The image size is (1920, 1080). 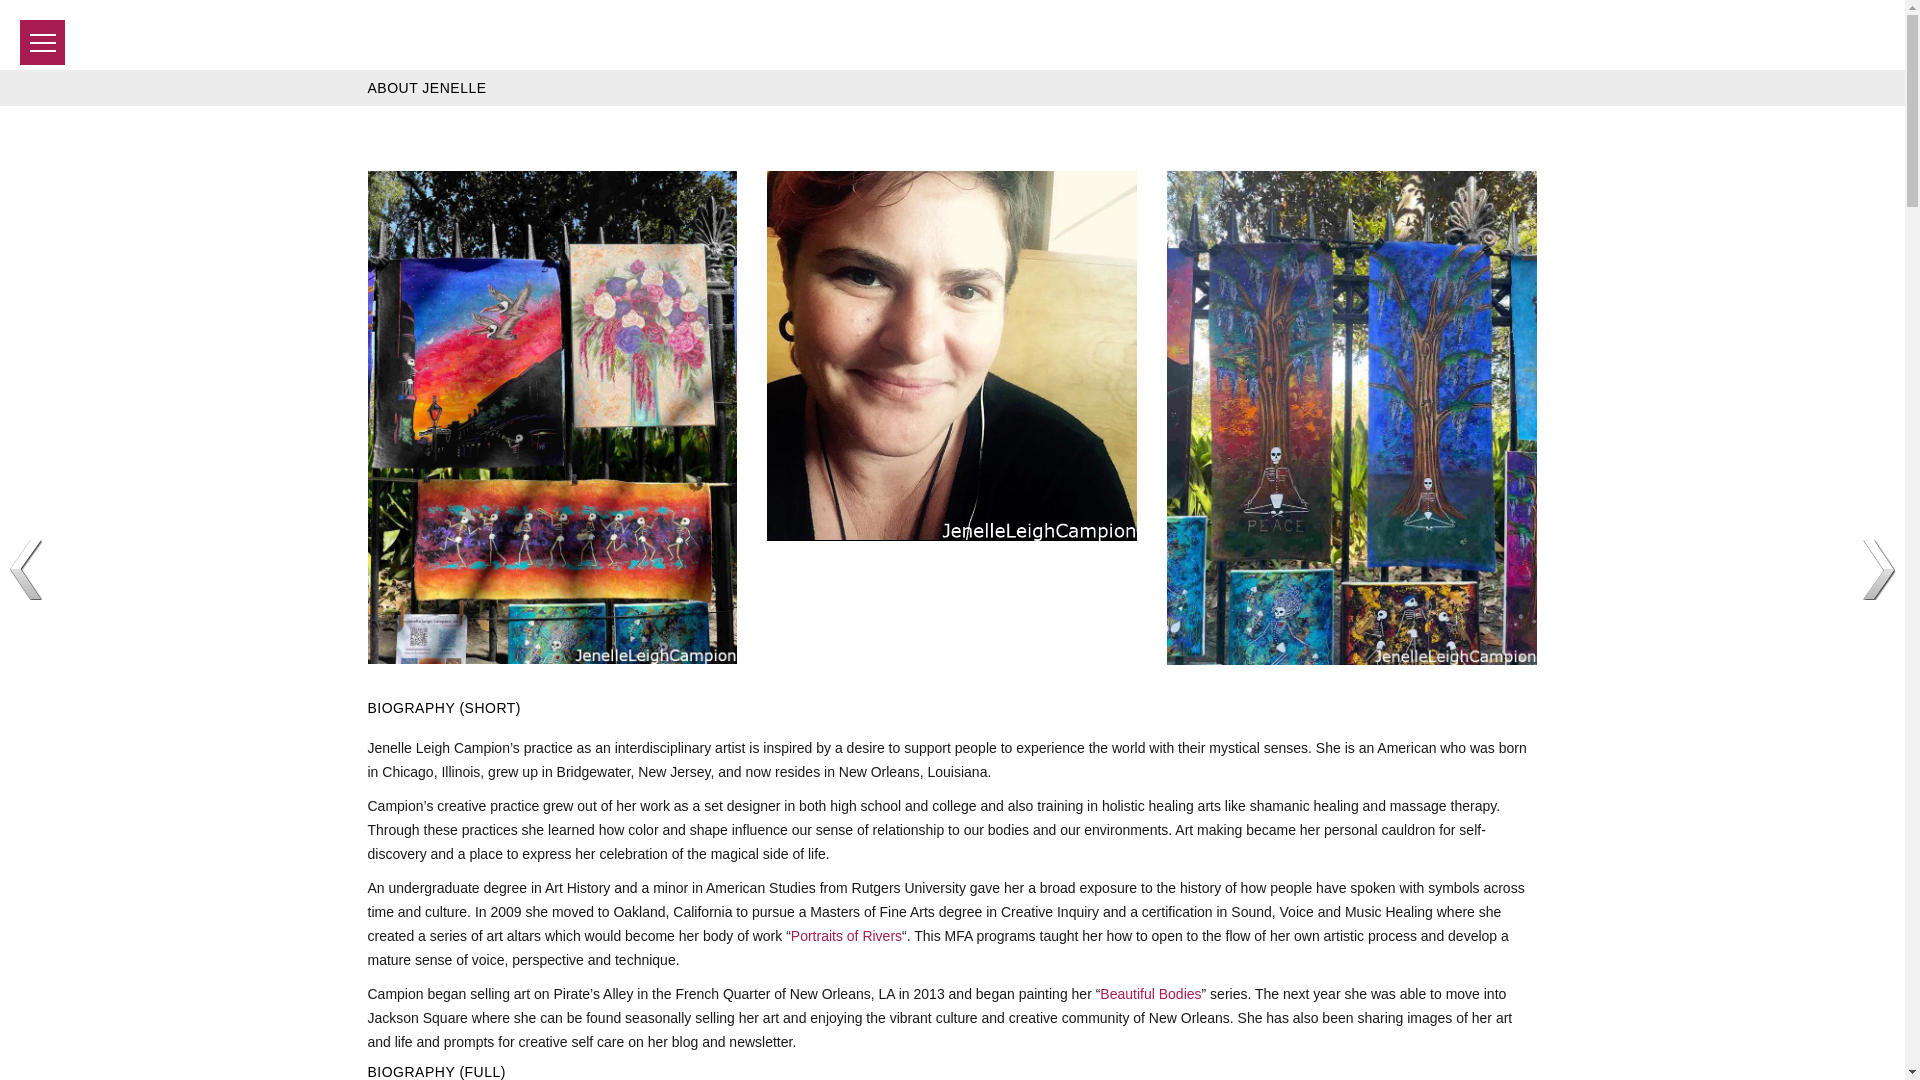 I want to click on JLC side light, so click(x=951, y=356).